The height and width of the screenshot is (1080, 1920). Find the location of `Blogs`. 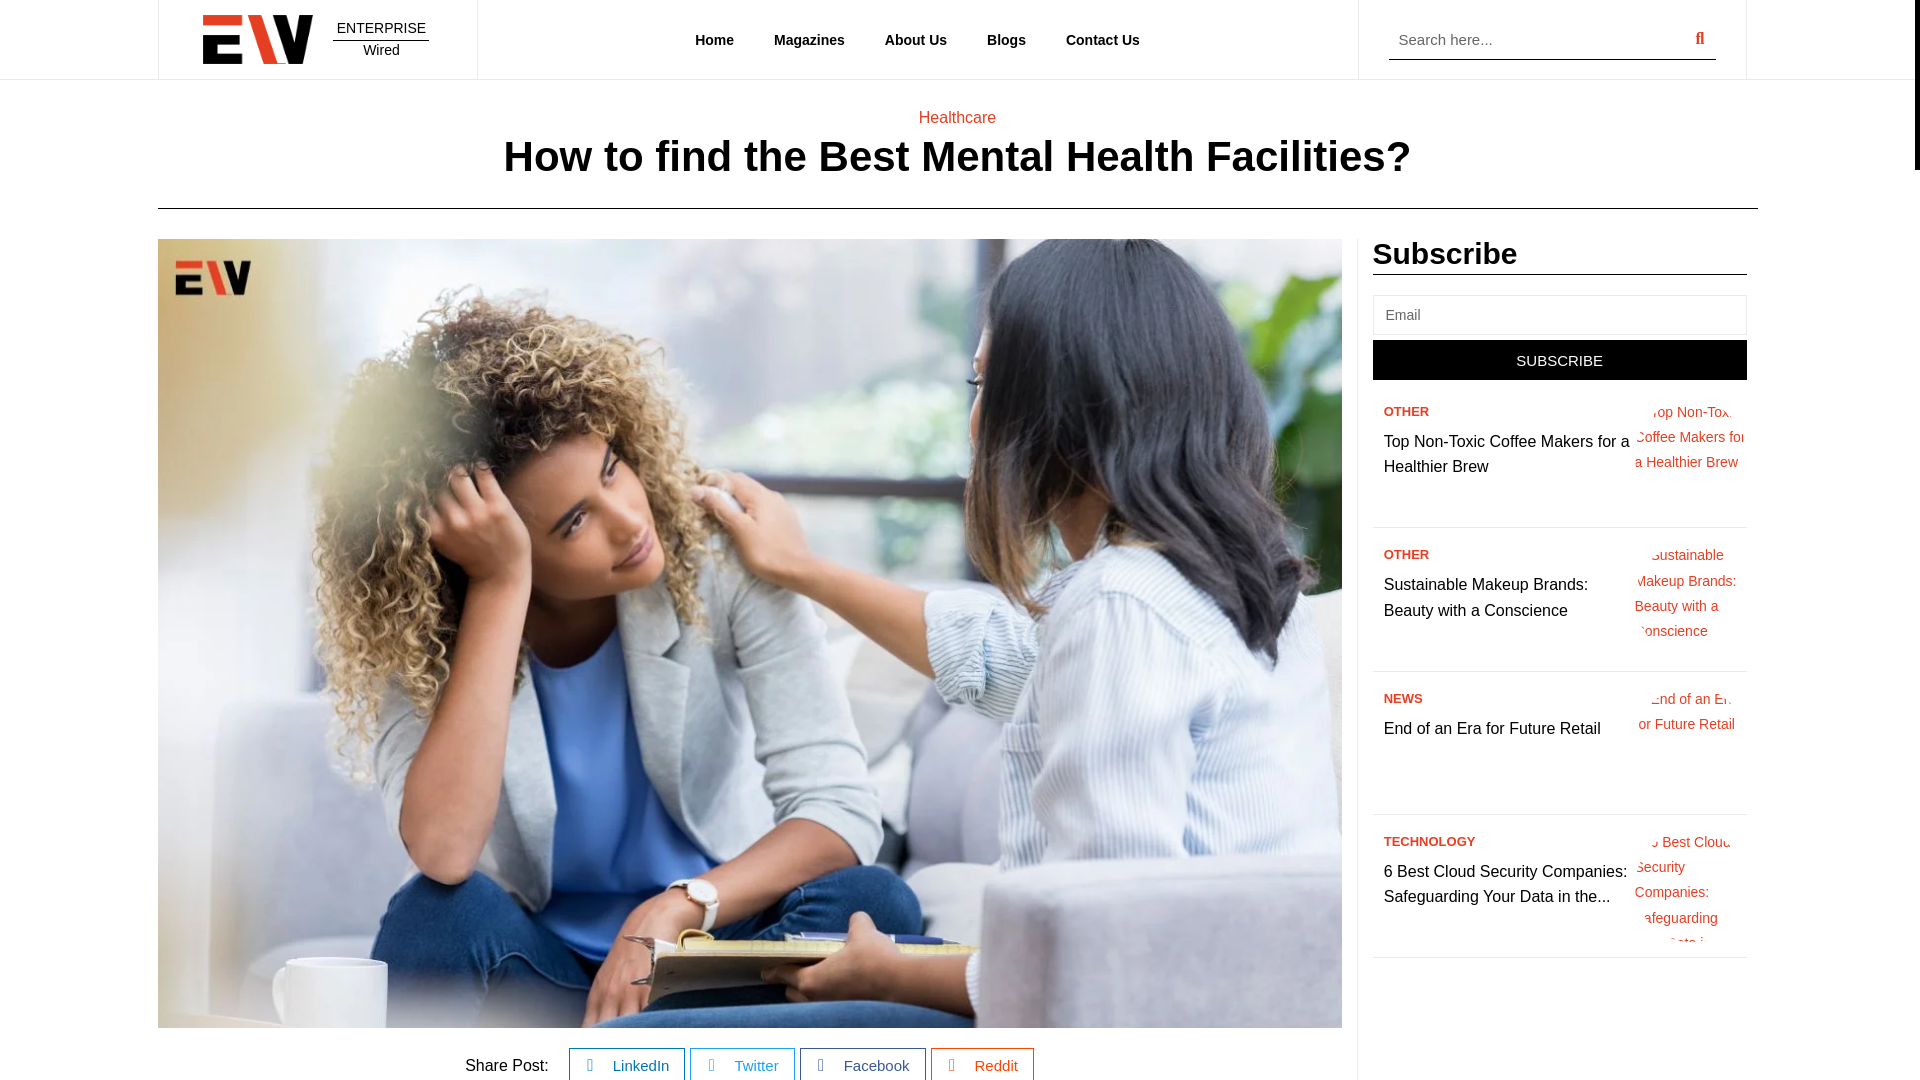

Blogs is located at coordinates (1006, 40).